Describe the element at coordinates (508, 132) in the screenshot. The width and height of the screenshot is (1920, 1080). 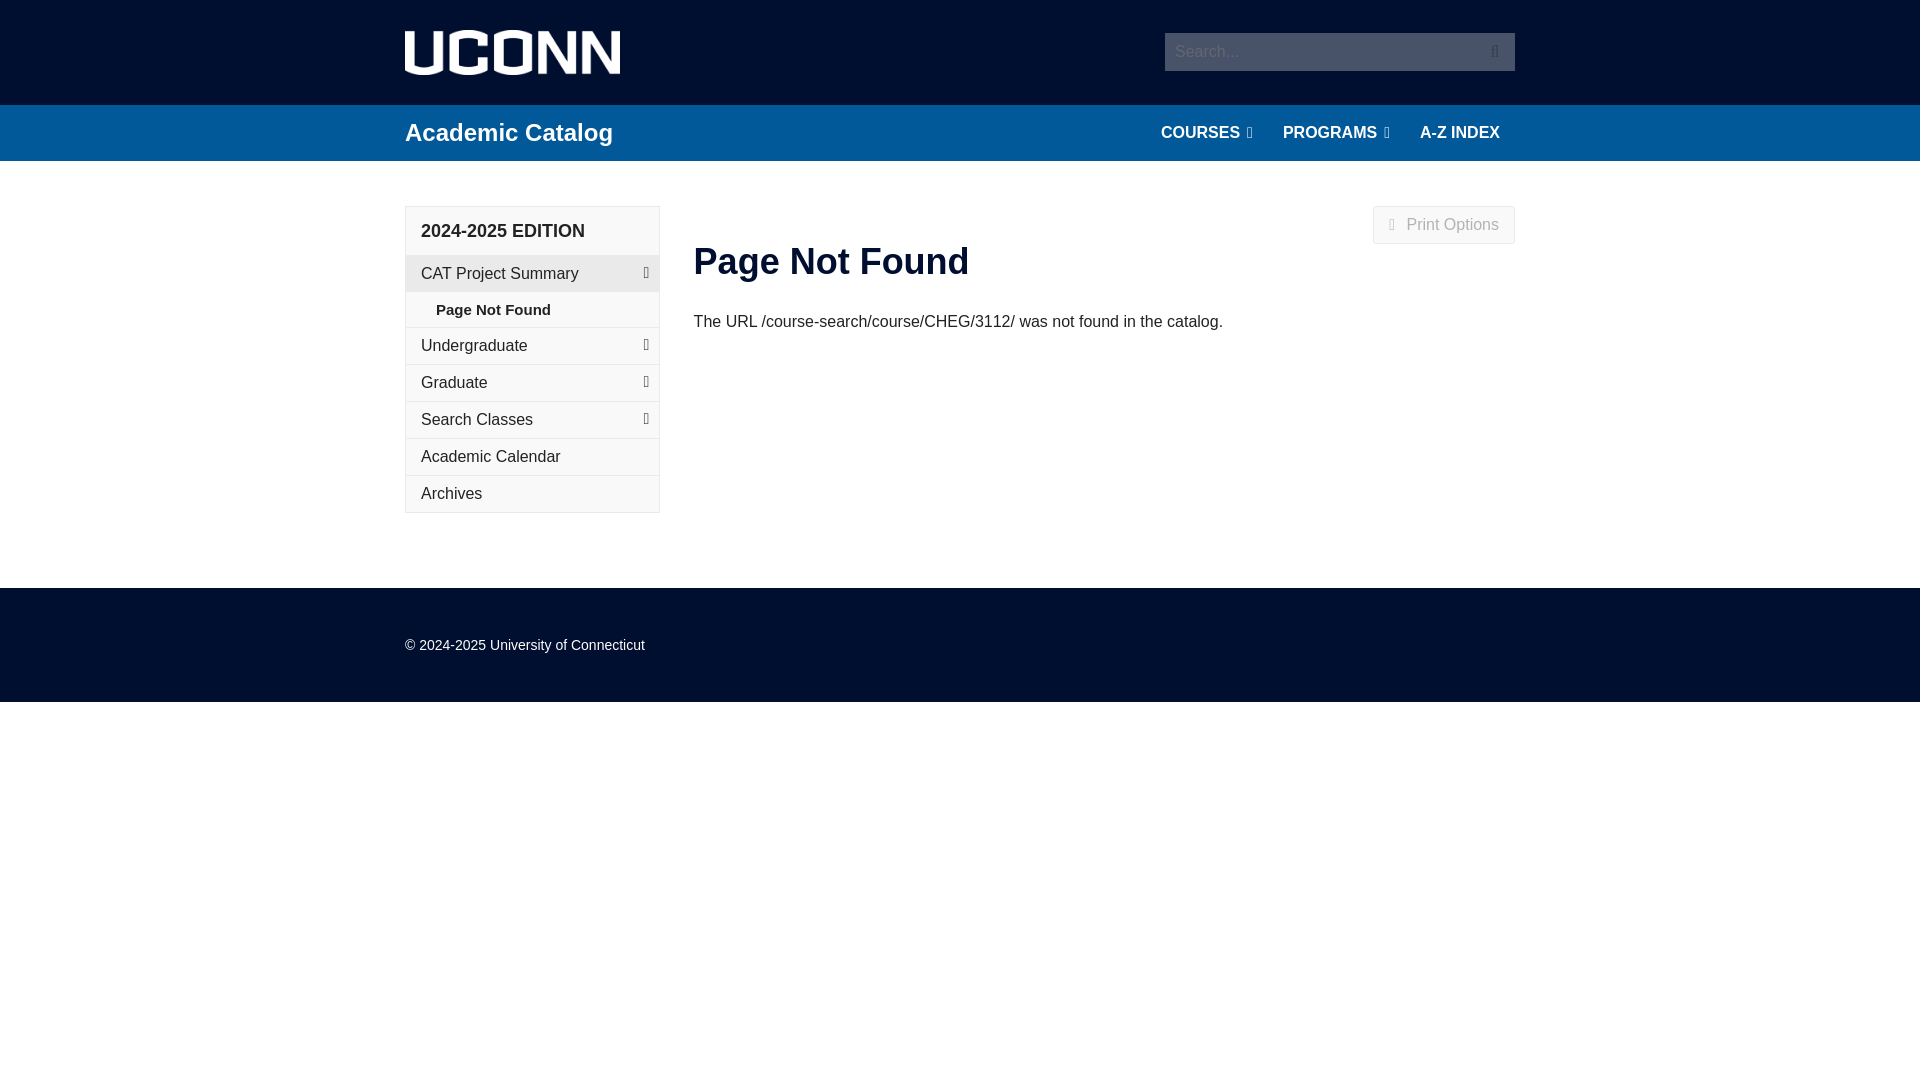
I see `Academic Catalog` at that location.